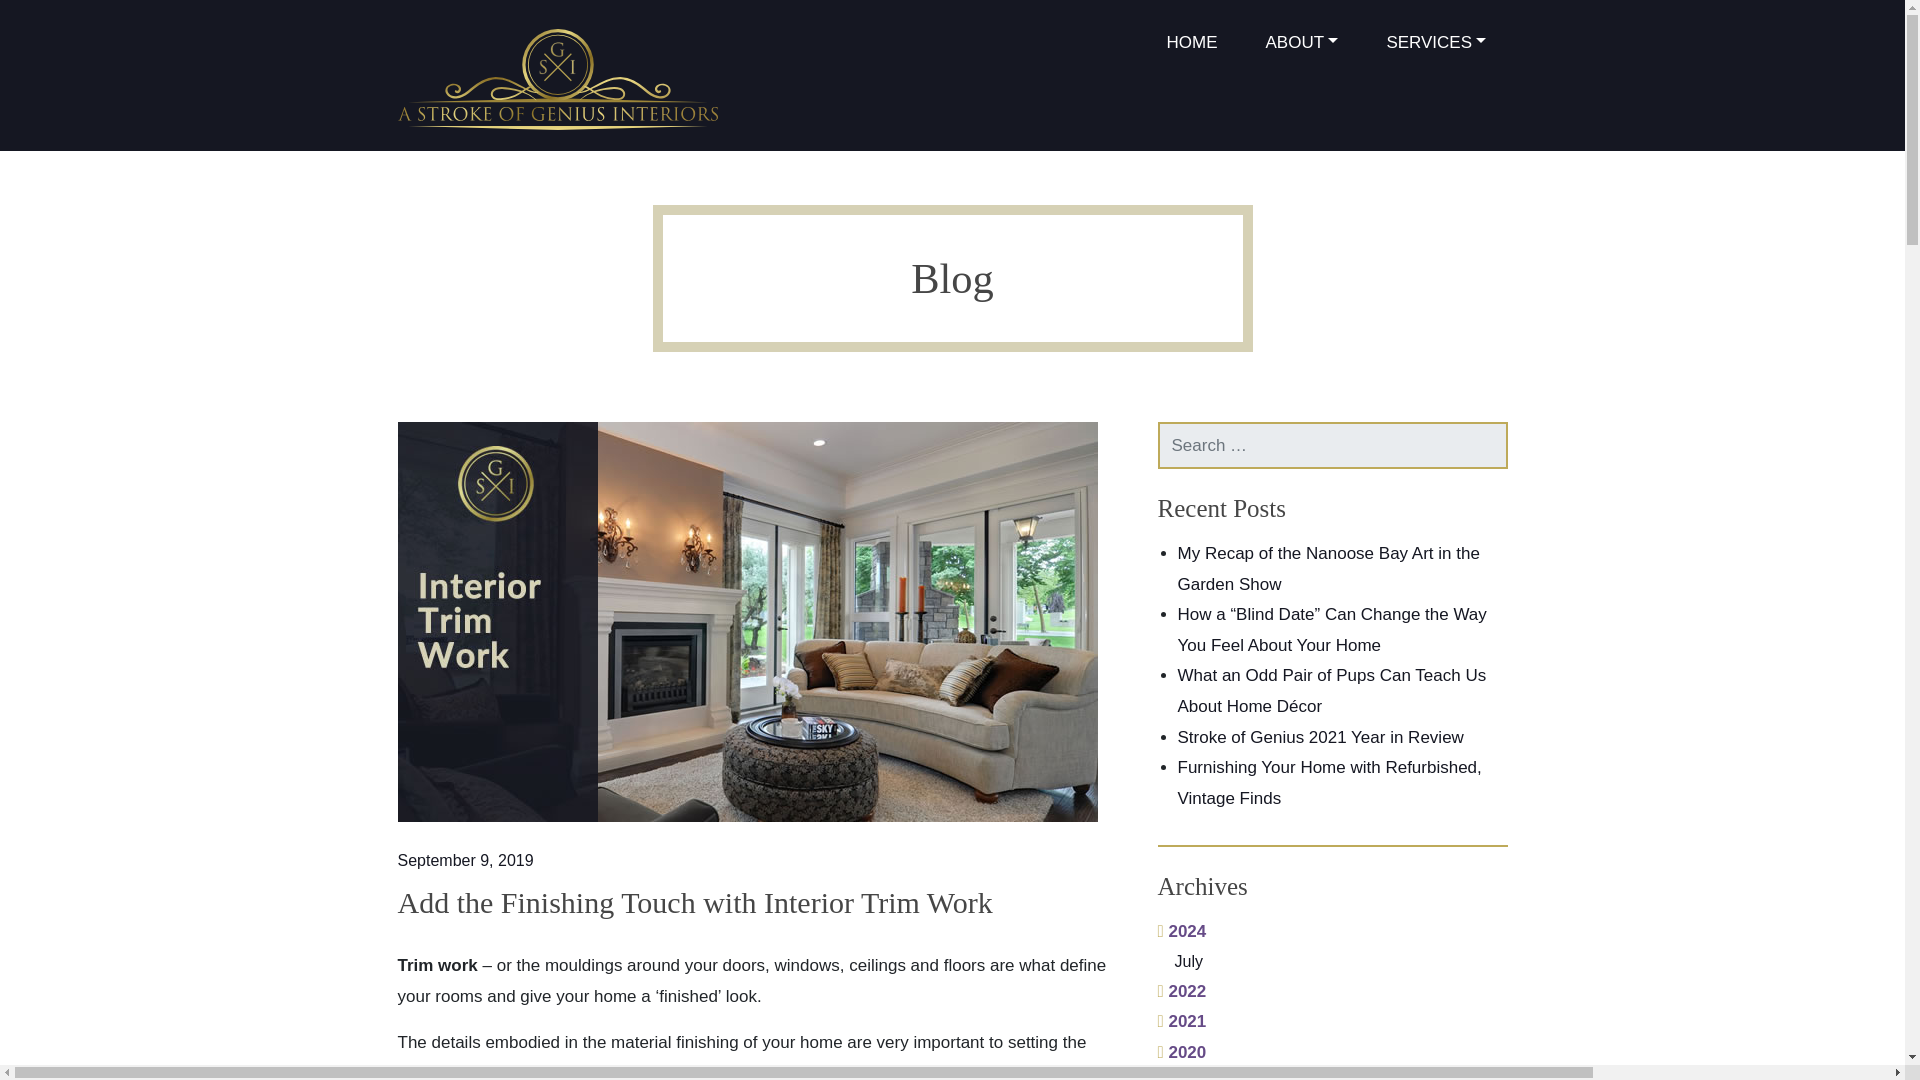 The image size is (1920, 1080). I want to click on SERVICES, so click(1436, 43).